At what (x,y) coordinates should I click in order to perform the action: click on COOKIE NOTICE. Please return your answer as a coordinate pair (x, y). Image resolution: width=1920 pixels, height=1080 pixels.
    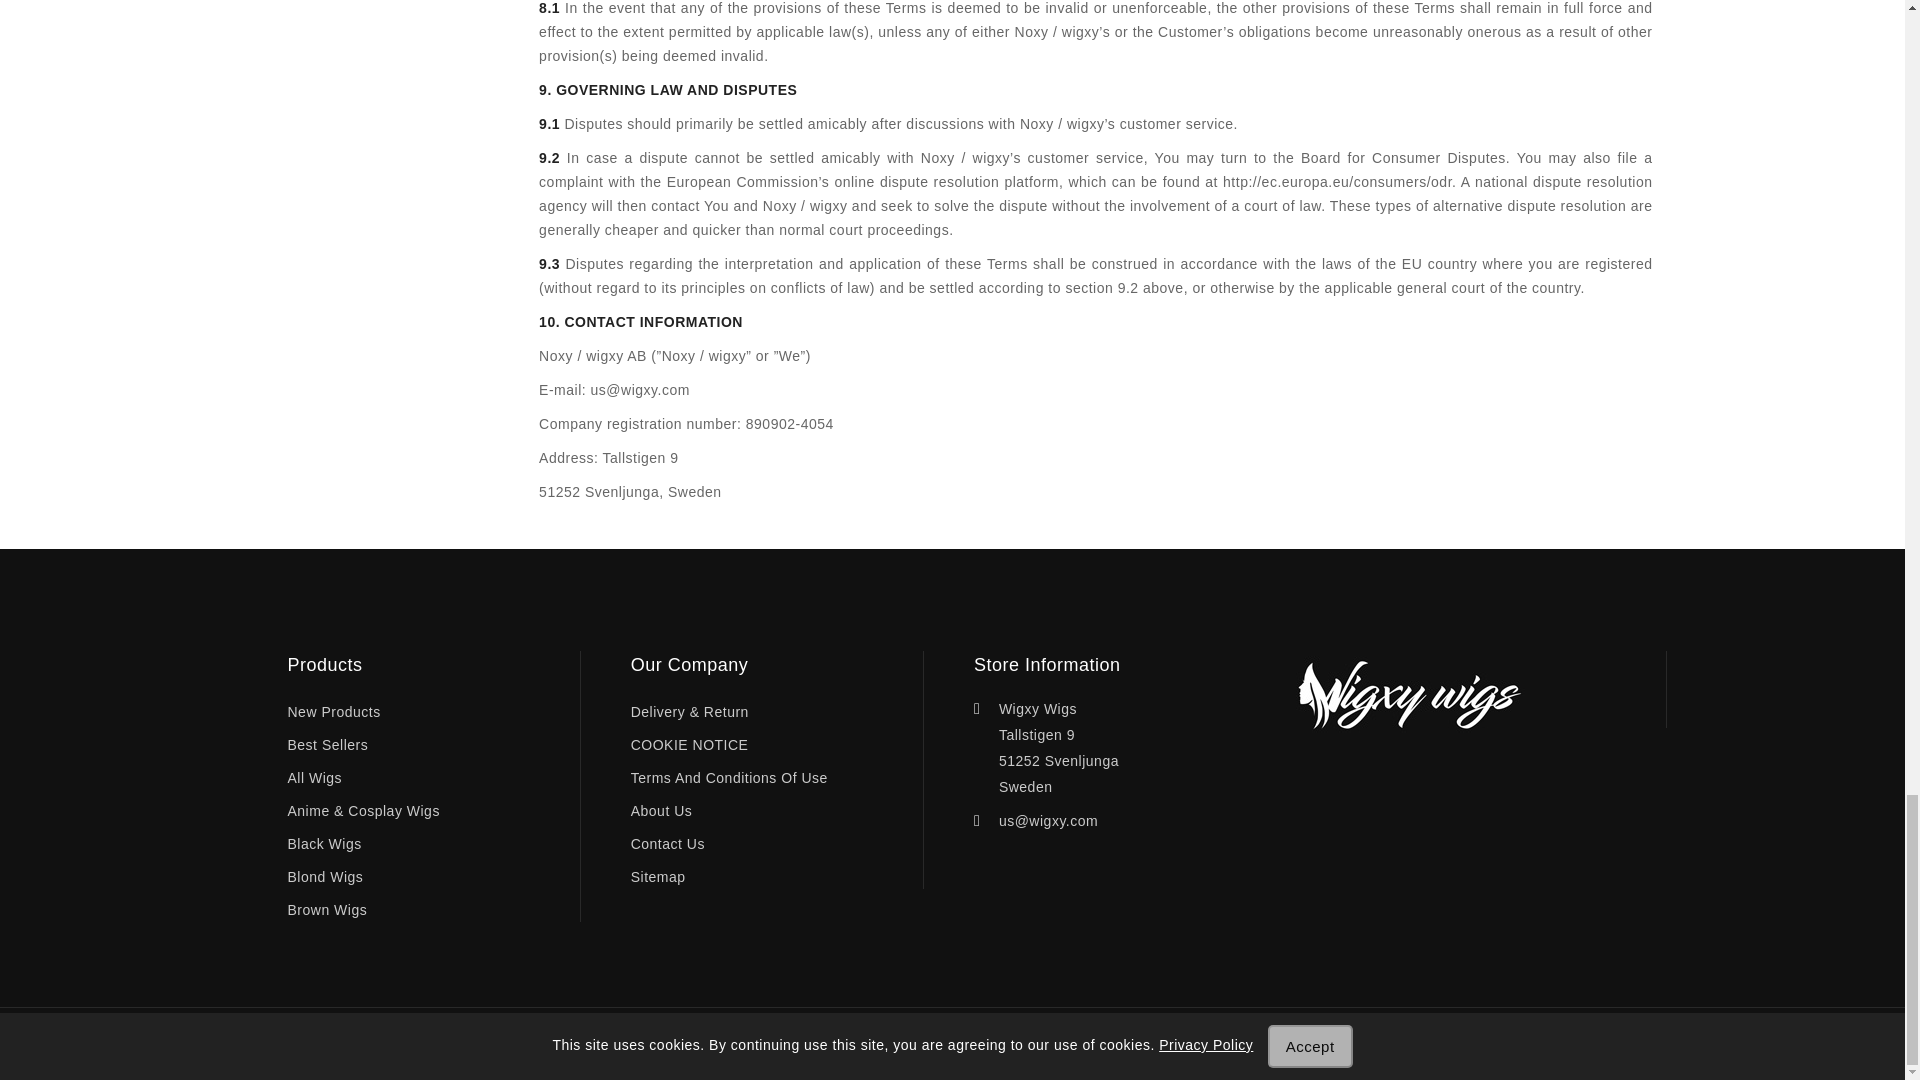
    Looking at the image, I should click on (690, 746).